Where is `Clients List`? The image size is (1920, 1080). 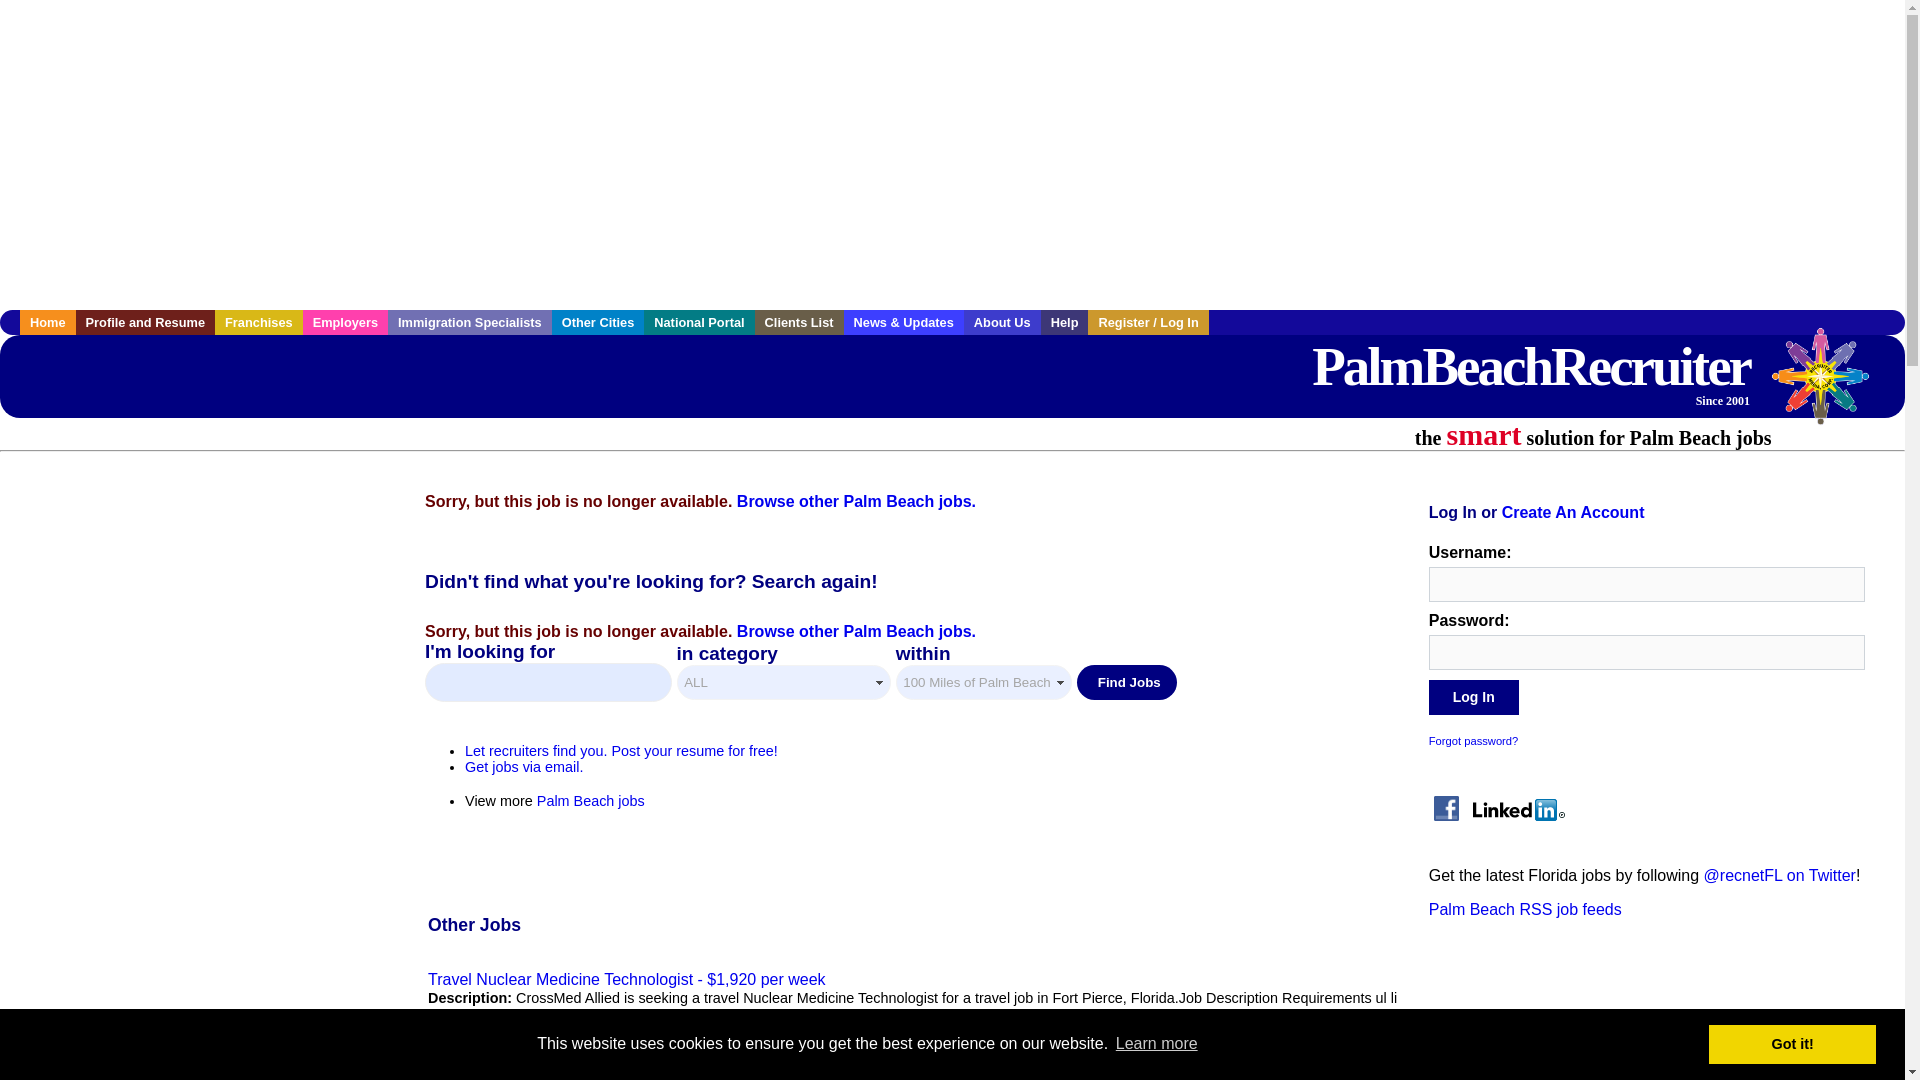 Clients List is located at coordinates (799, 322).